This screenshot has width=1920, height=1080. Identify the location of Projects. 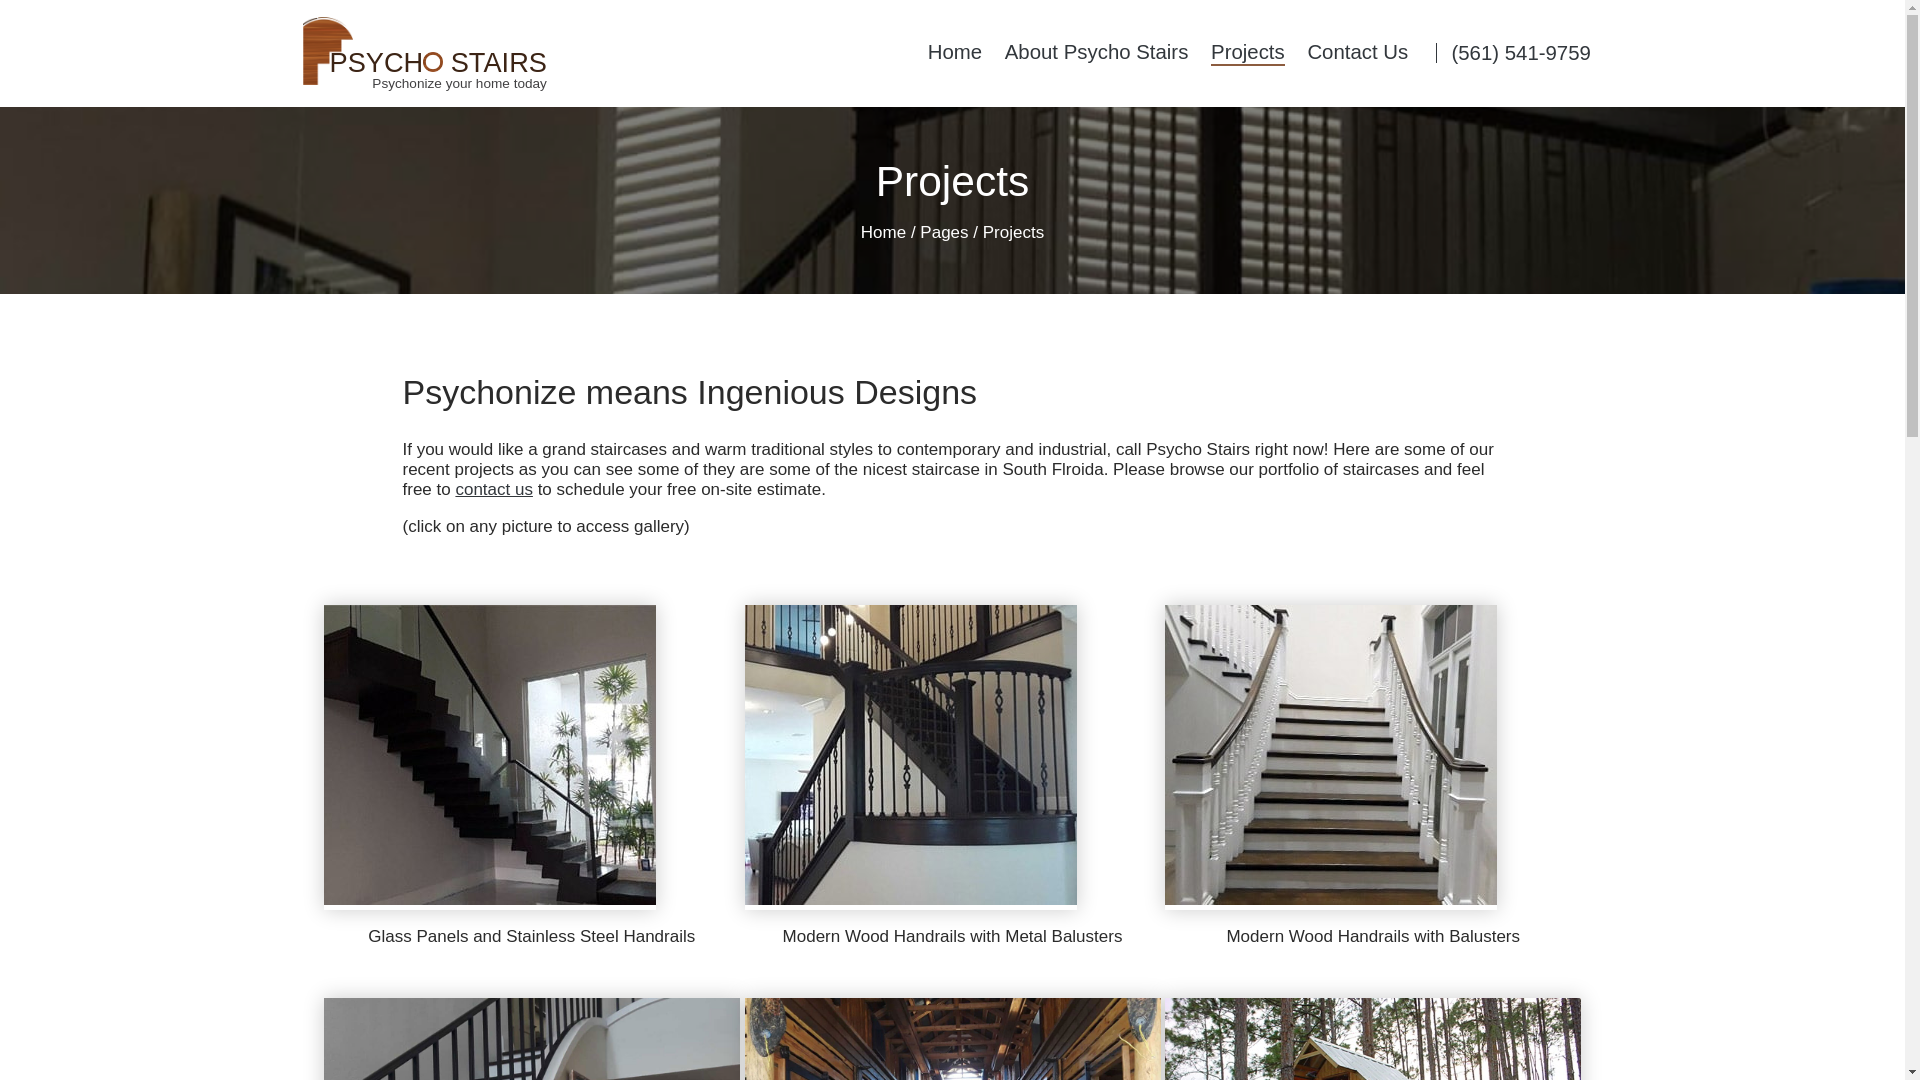
(1096, 52).